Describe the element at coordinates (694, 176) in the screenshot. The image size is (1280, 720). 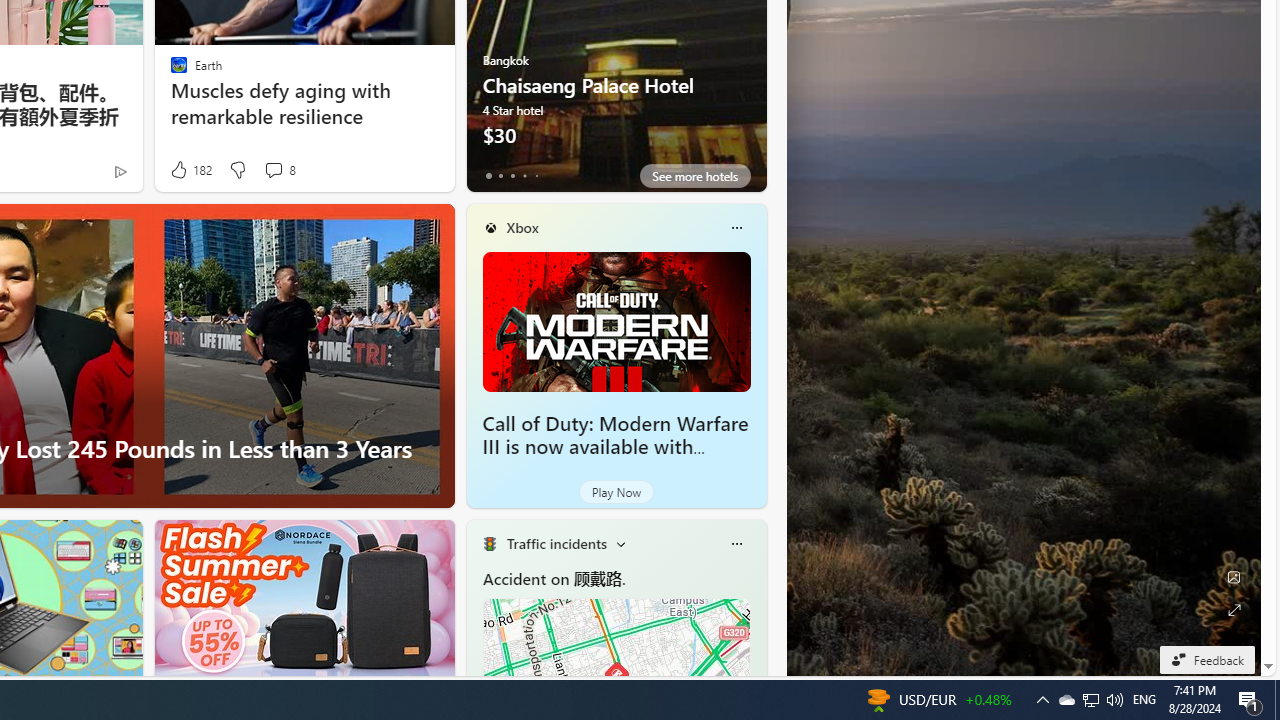
I see `See more hotels` at that location.